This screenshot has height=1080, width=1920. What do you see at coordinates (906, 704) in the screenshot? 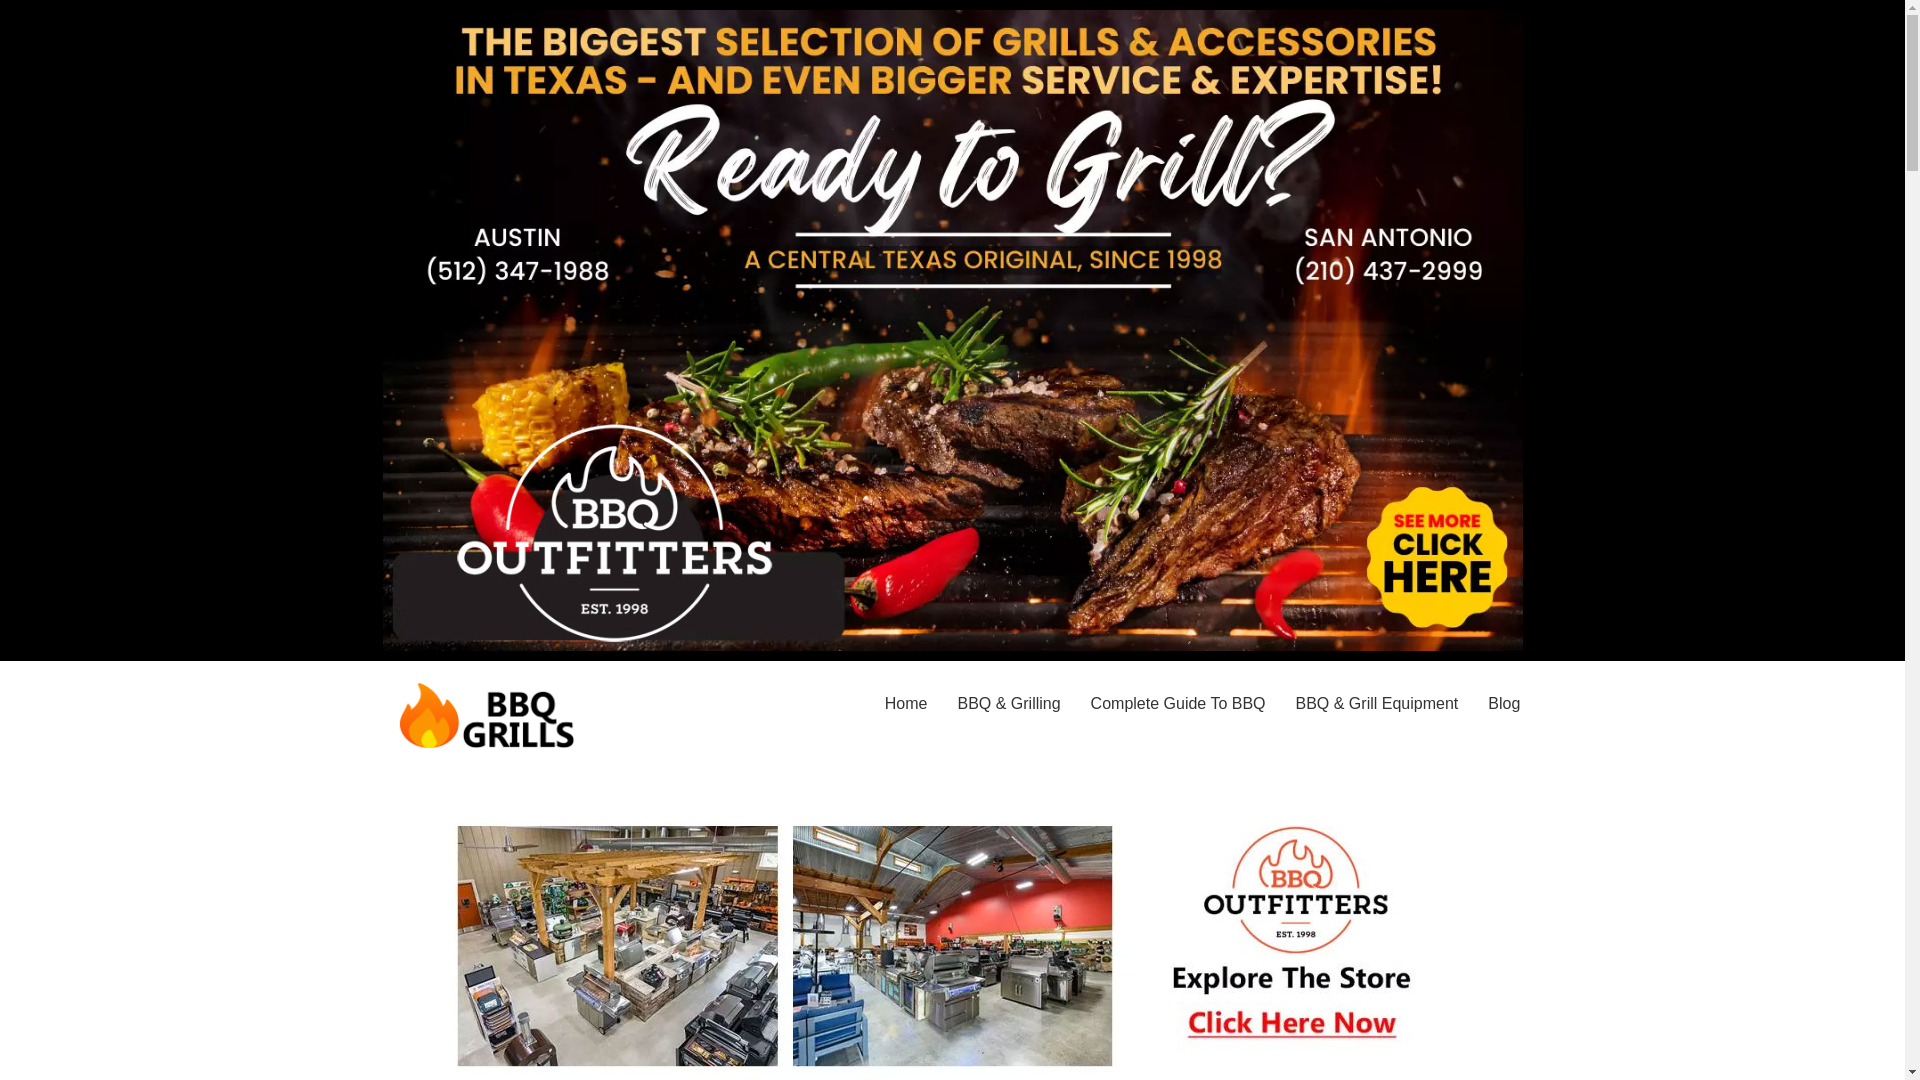
I see `Home` at bounding box center [906, 704].